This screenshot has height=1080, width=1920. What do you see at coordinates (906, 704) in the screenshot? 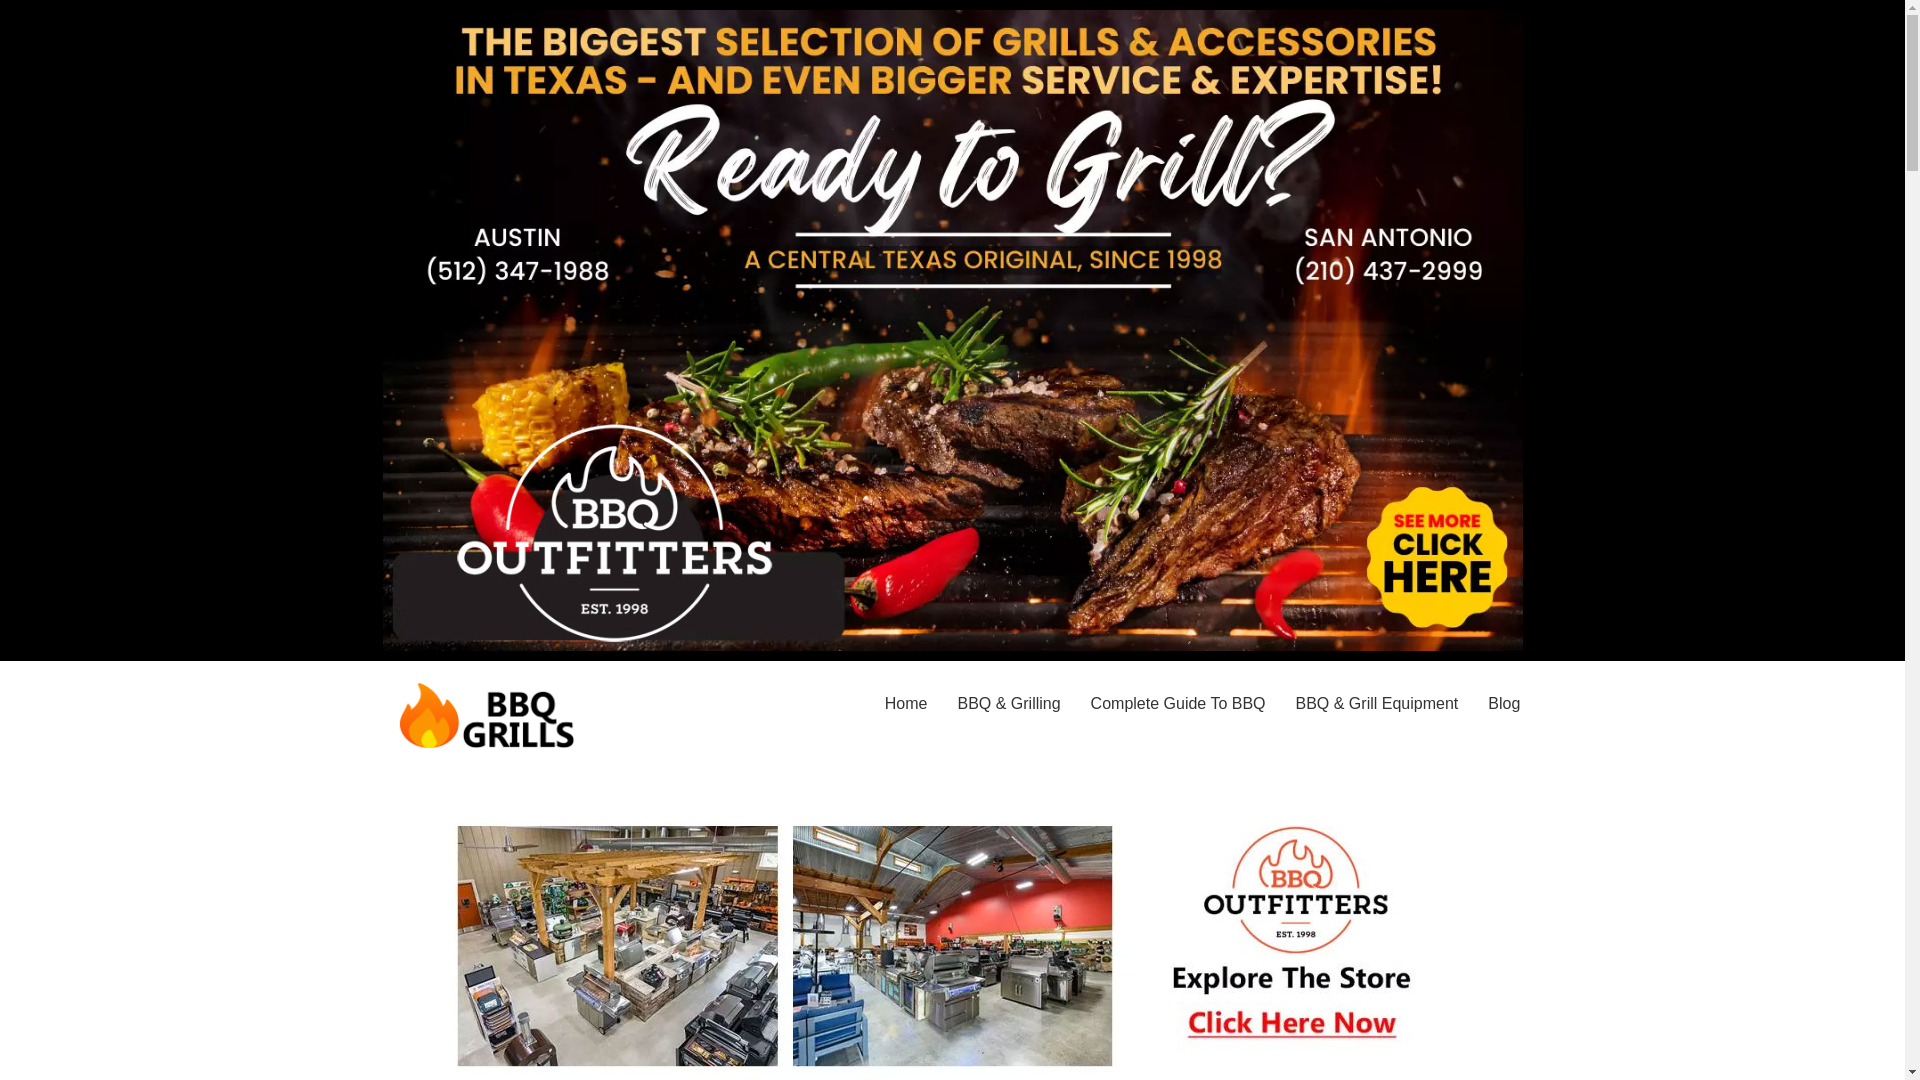
I see `Home` at bounding box center [906, 704].